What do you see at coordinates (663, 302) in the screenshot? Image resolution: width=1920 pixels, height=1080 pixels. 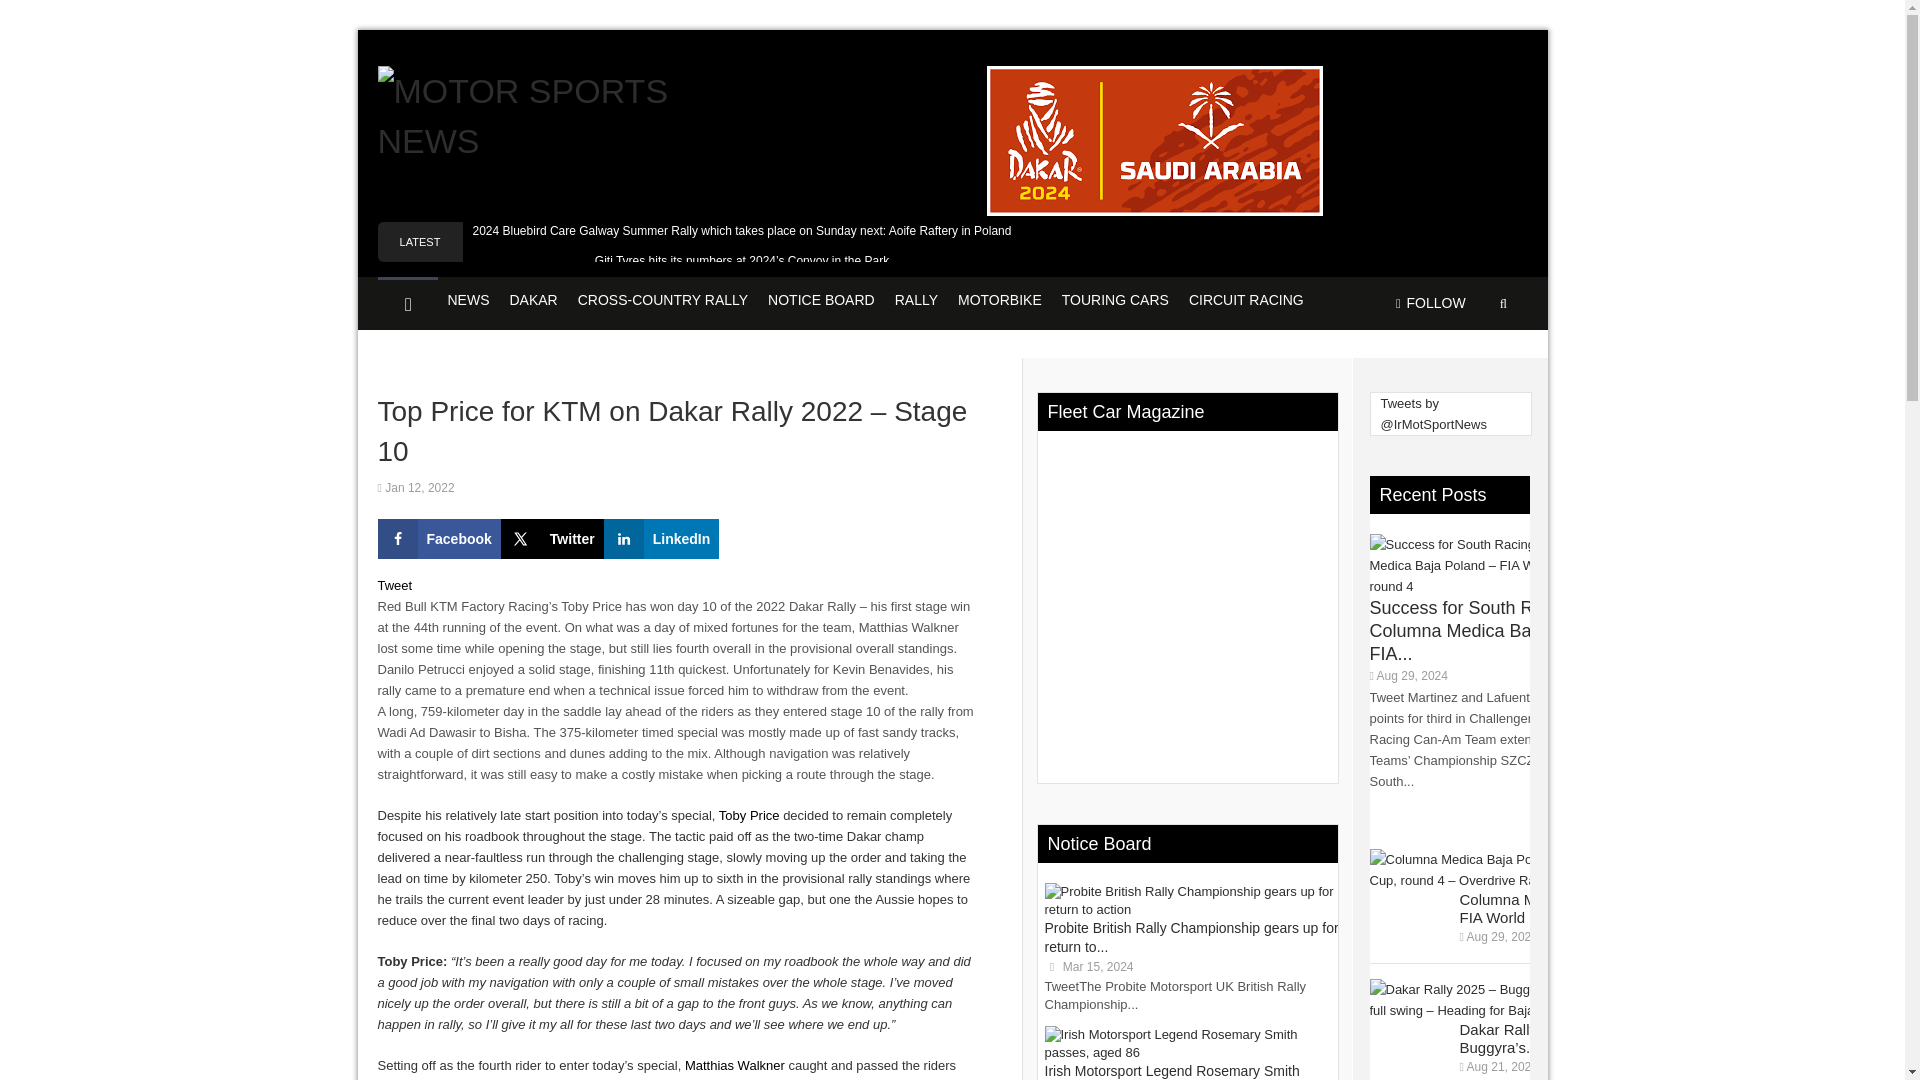 I see `CROSS-COUNTRY RALLY` at bounding box center [663, 302].